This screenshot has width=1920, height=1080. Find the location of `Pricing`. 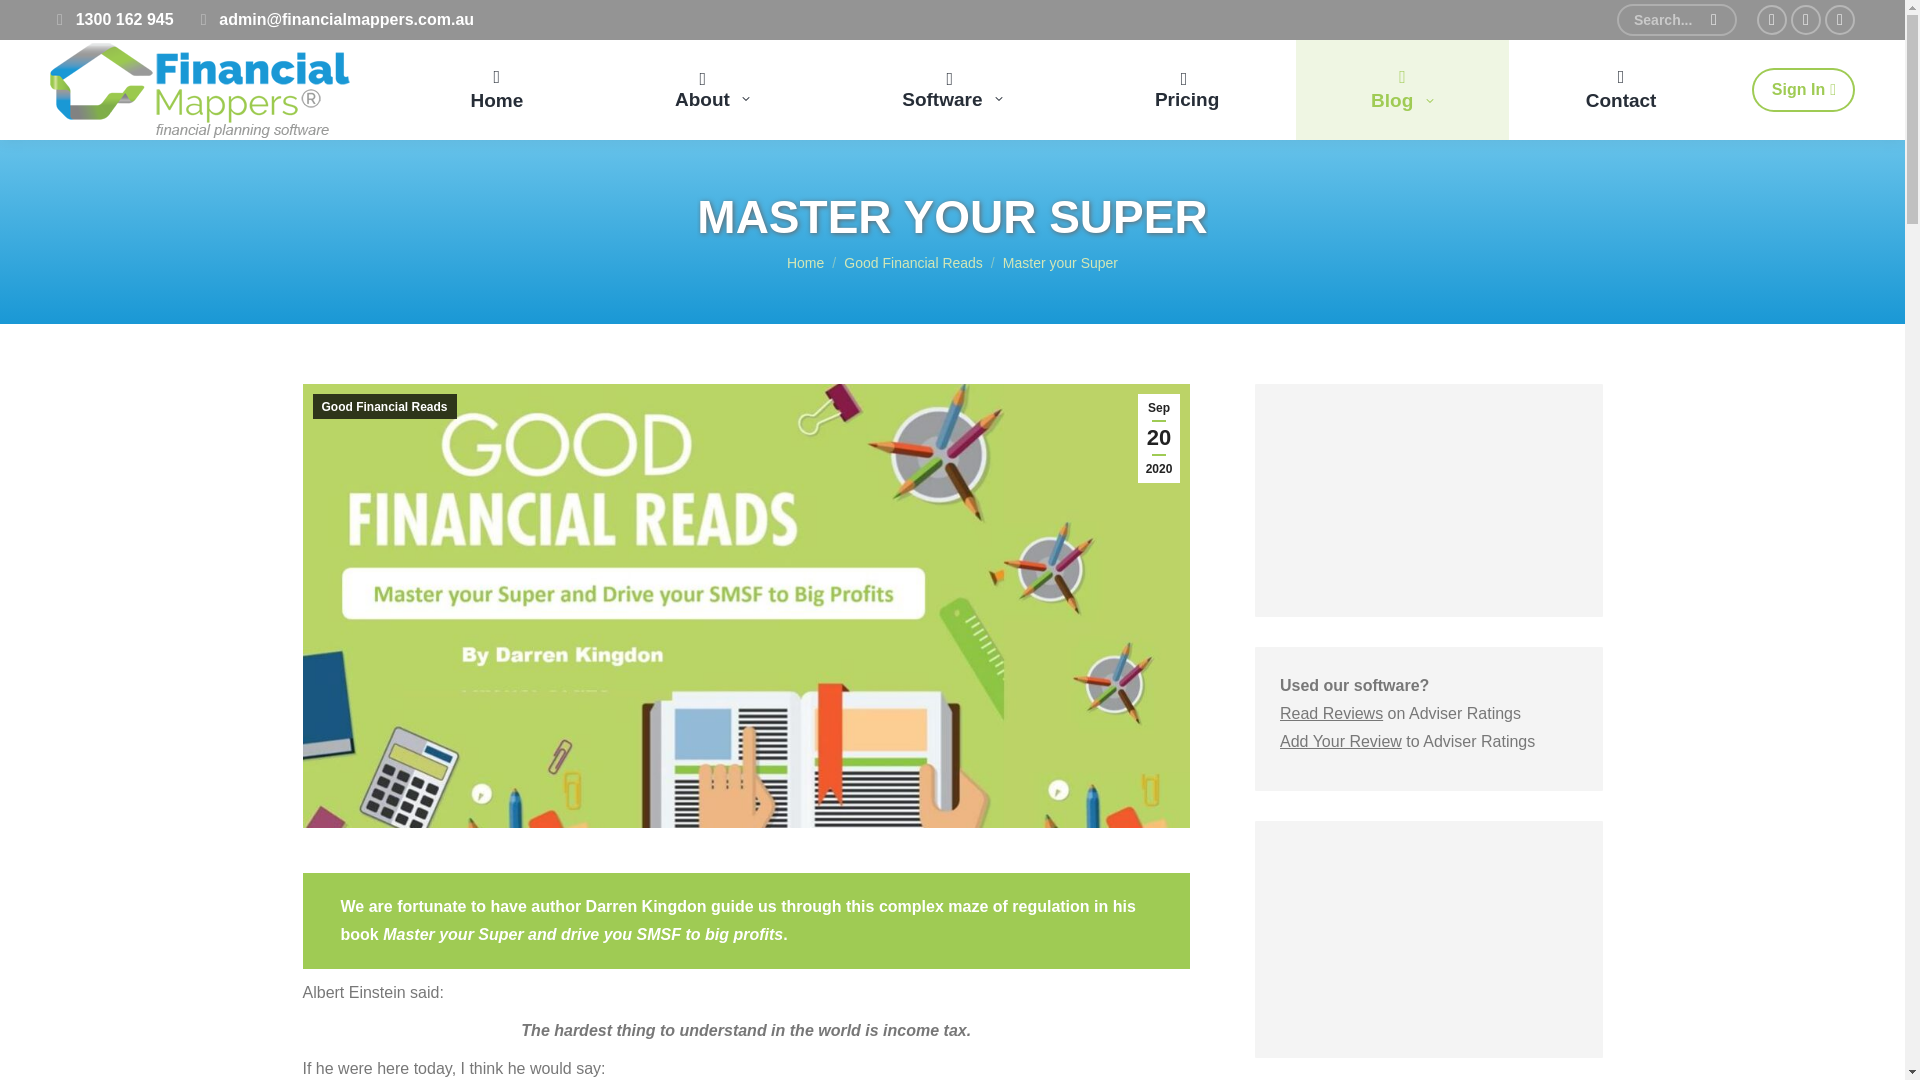

Pricing is located at coordinates (1186, 90).